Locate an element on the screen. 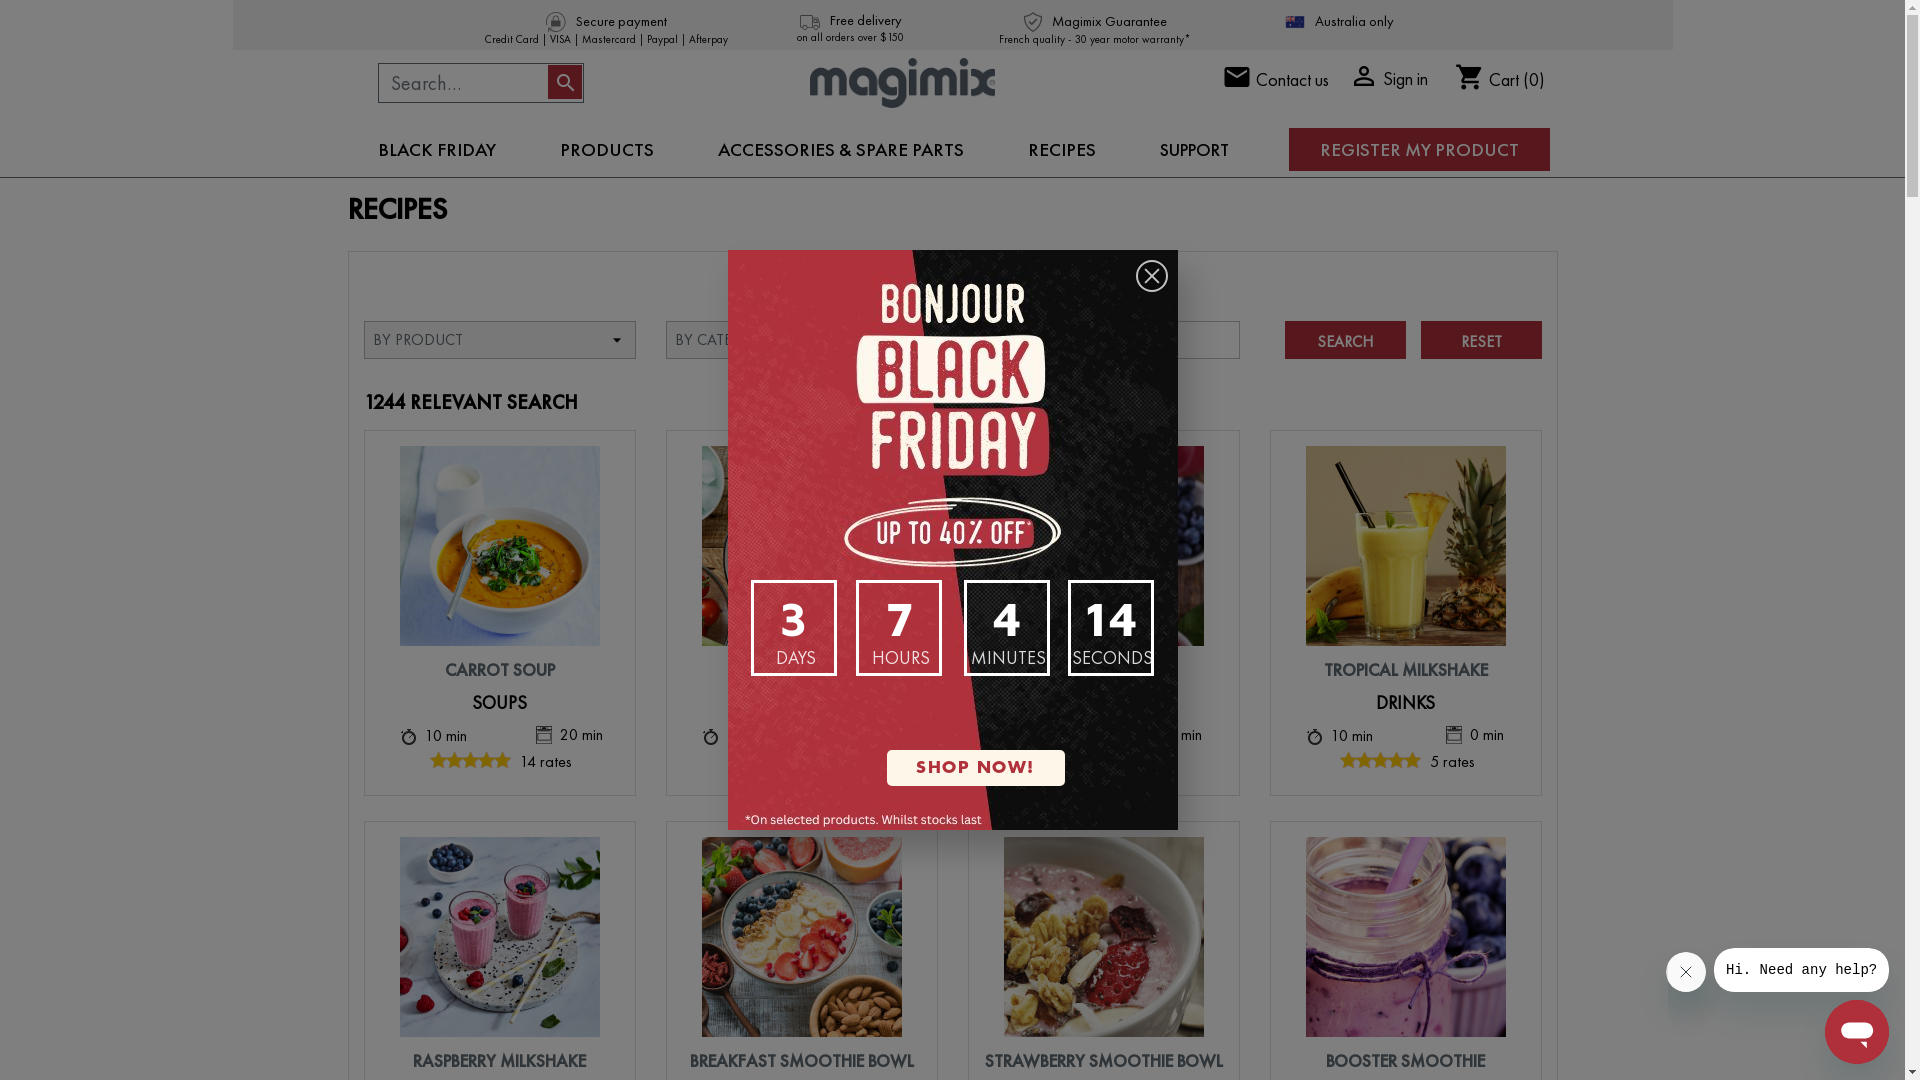 This screenshot has width=1920, height=1080. REGISTER MY PRODUCT is located at coordinates (1418, 150).